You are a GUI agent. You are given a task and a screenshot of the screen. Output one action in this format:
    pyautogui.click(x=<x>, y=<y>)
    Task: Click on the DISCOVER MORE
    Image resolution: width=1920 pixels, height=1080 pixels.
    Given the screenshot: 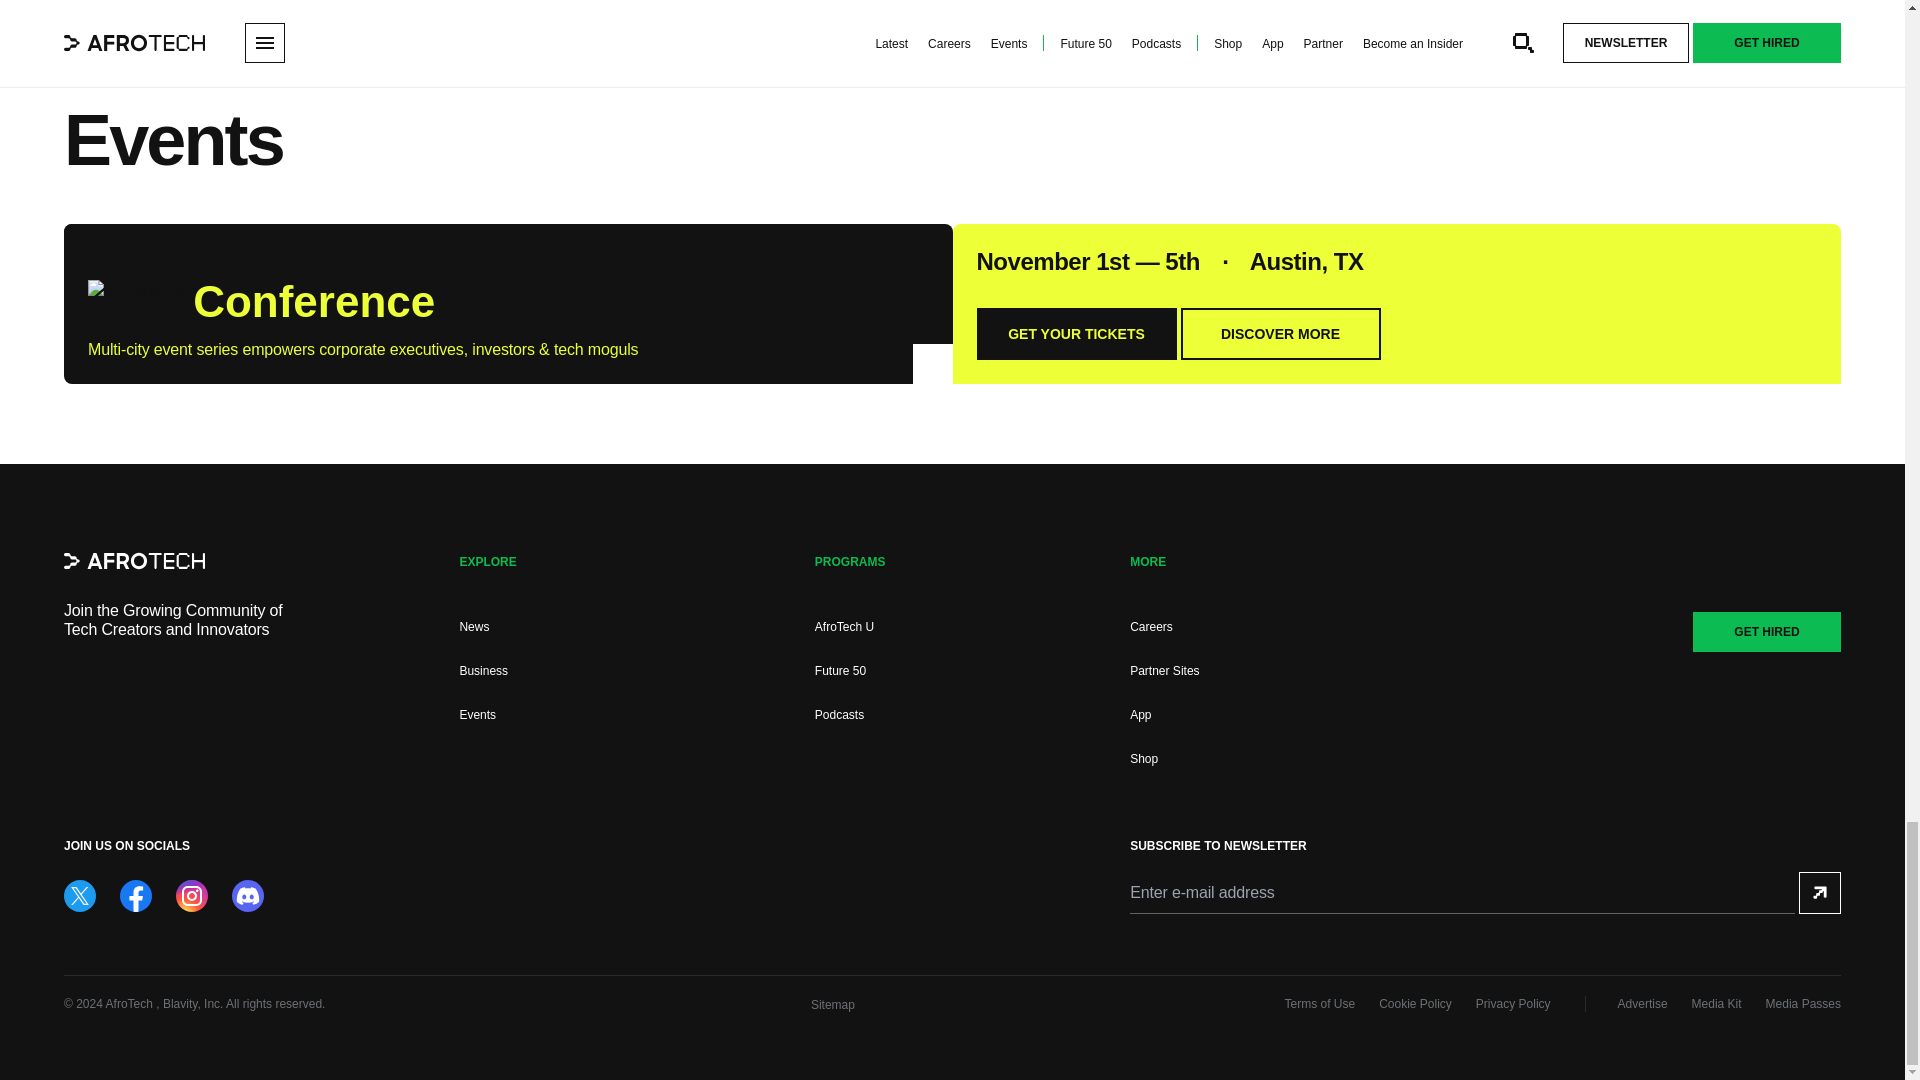 What is the action you would take?
    pyautogui.click(x=1280, y=333)
    